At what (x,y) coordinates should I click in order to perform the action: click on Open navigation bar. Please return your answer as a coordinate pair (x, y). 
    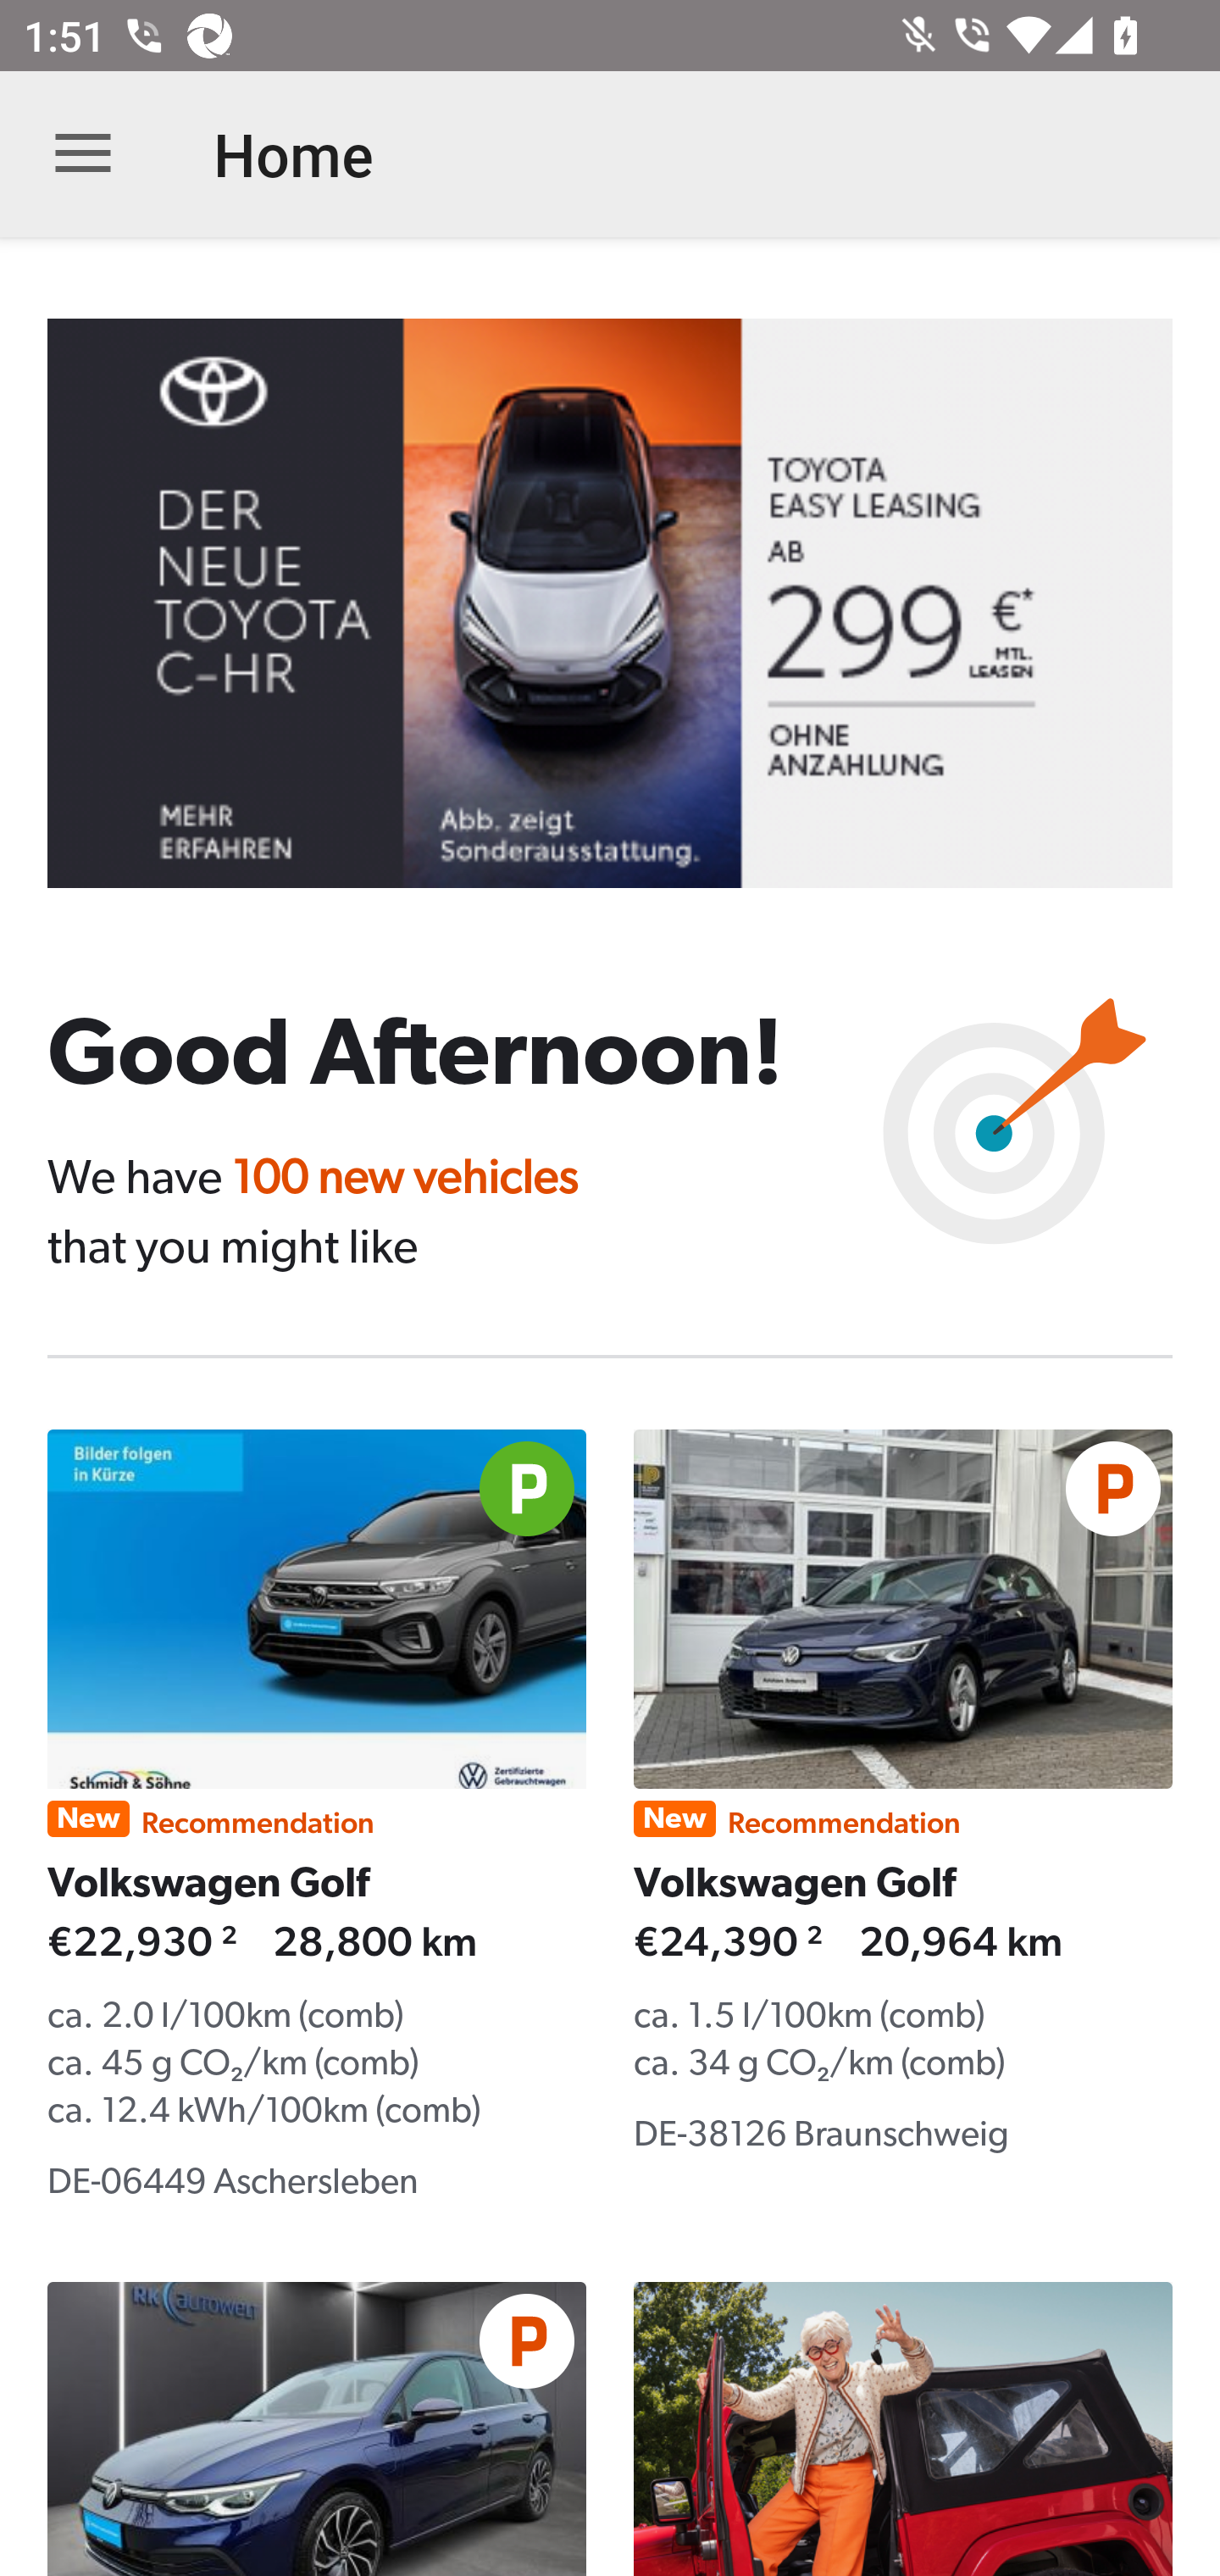
    Looking at the image, I should click on (83, 154).